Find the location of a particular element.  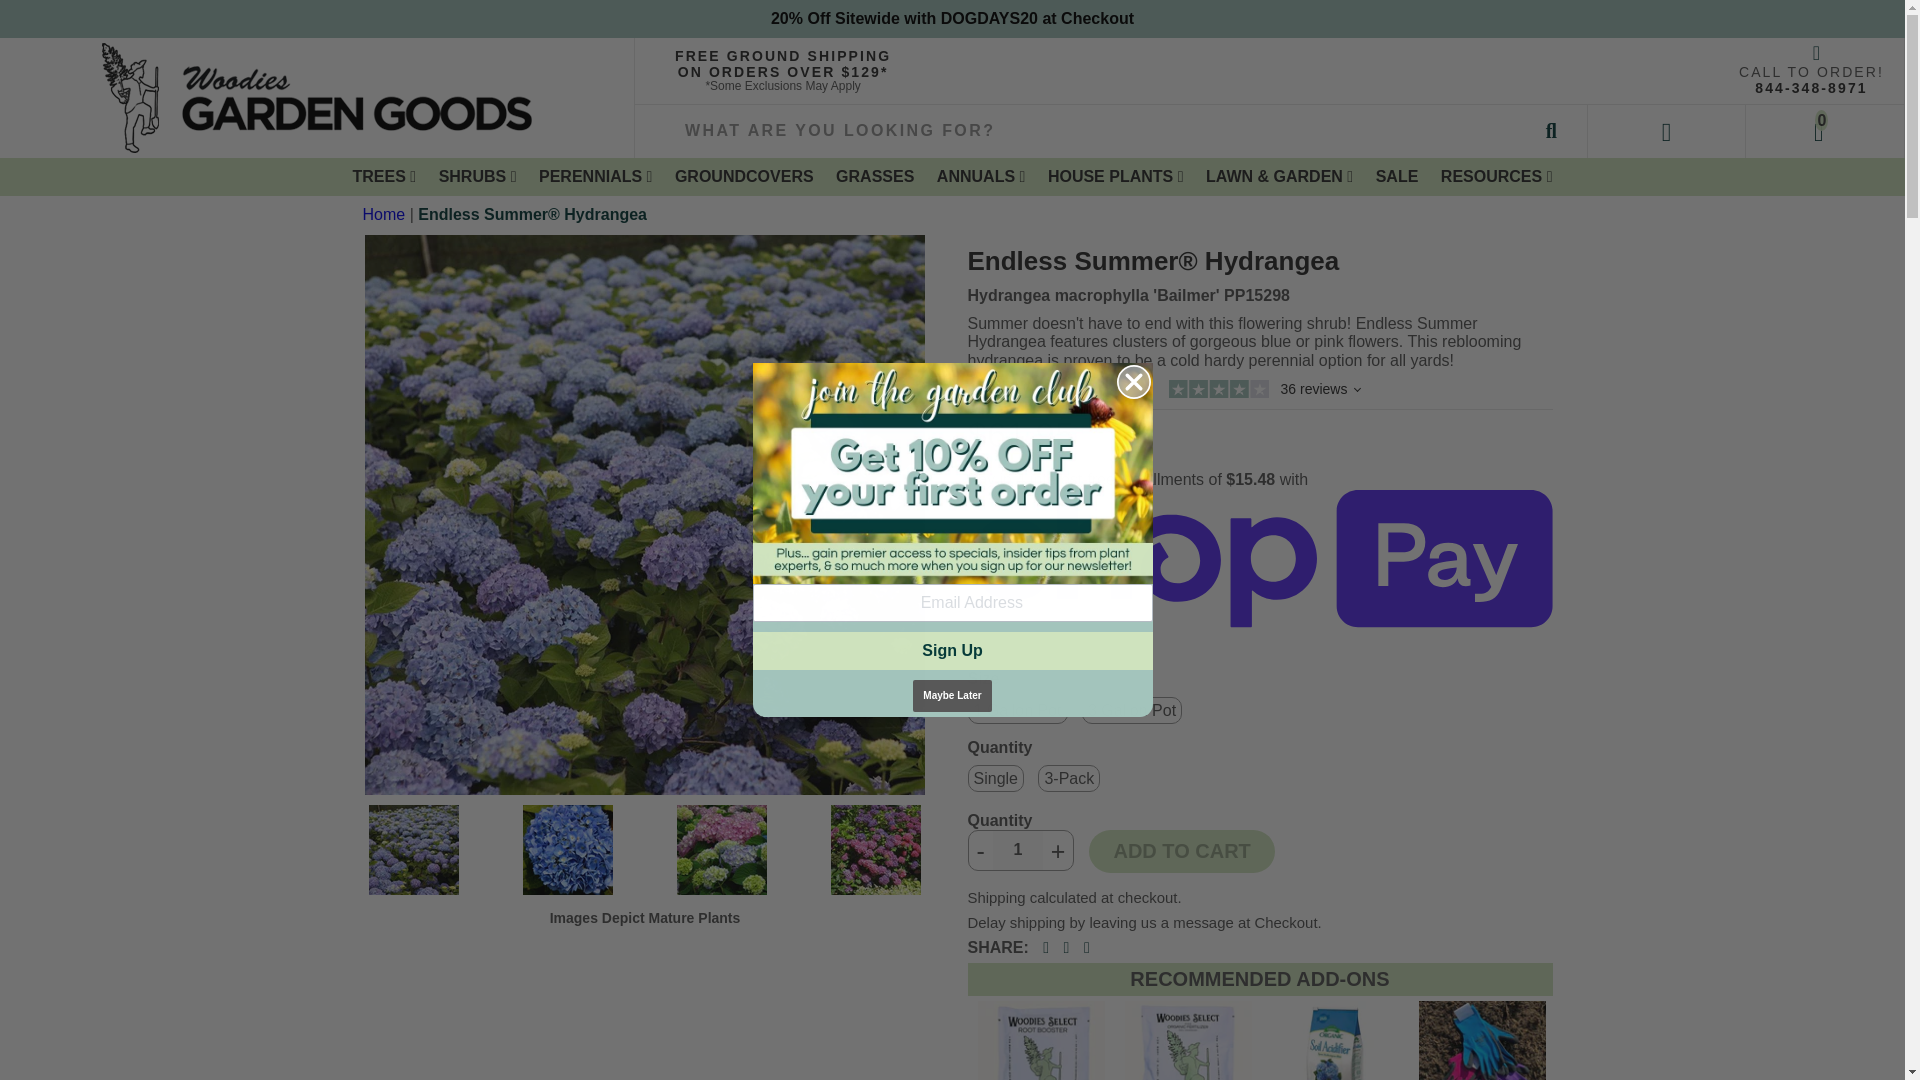

1 is located at coordinates (1017, 850).